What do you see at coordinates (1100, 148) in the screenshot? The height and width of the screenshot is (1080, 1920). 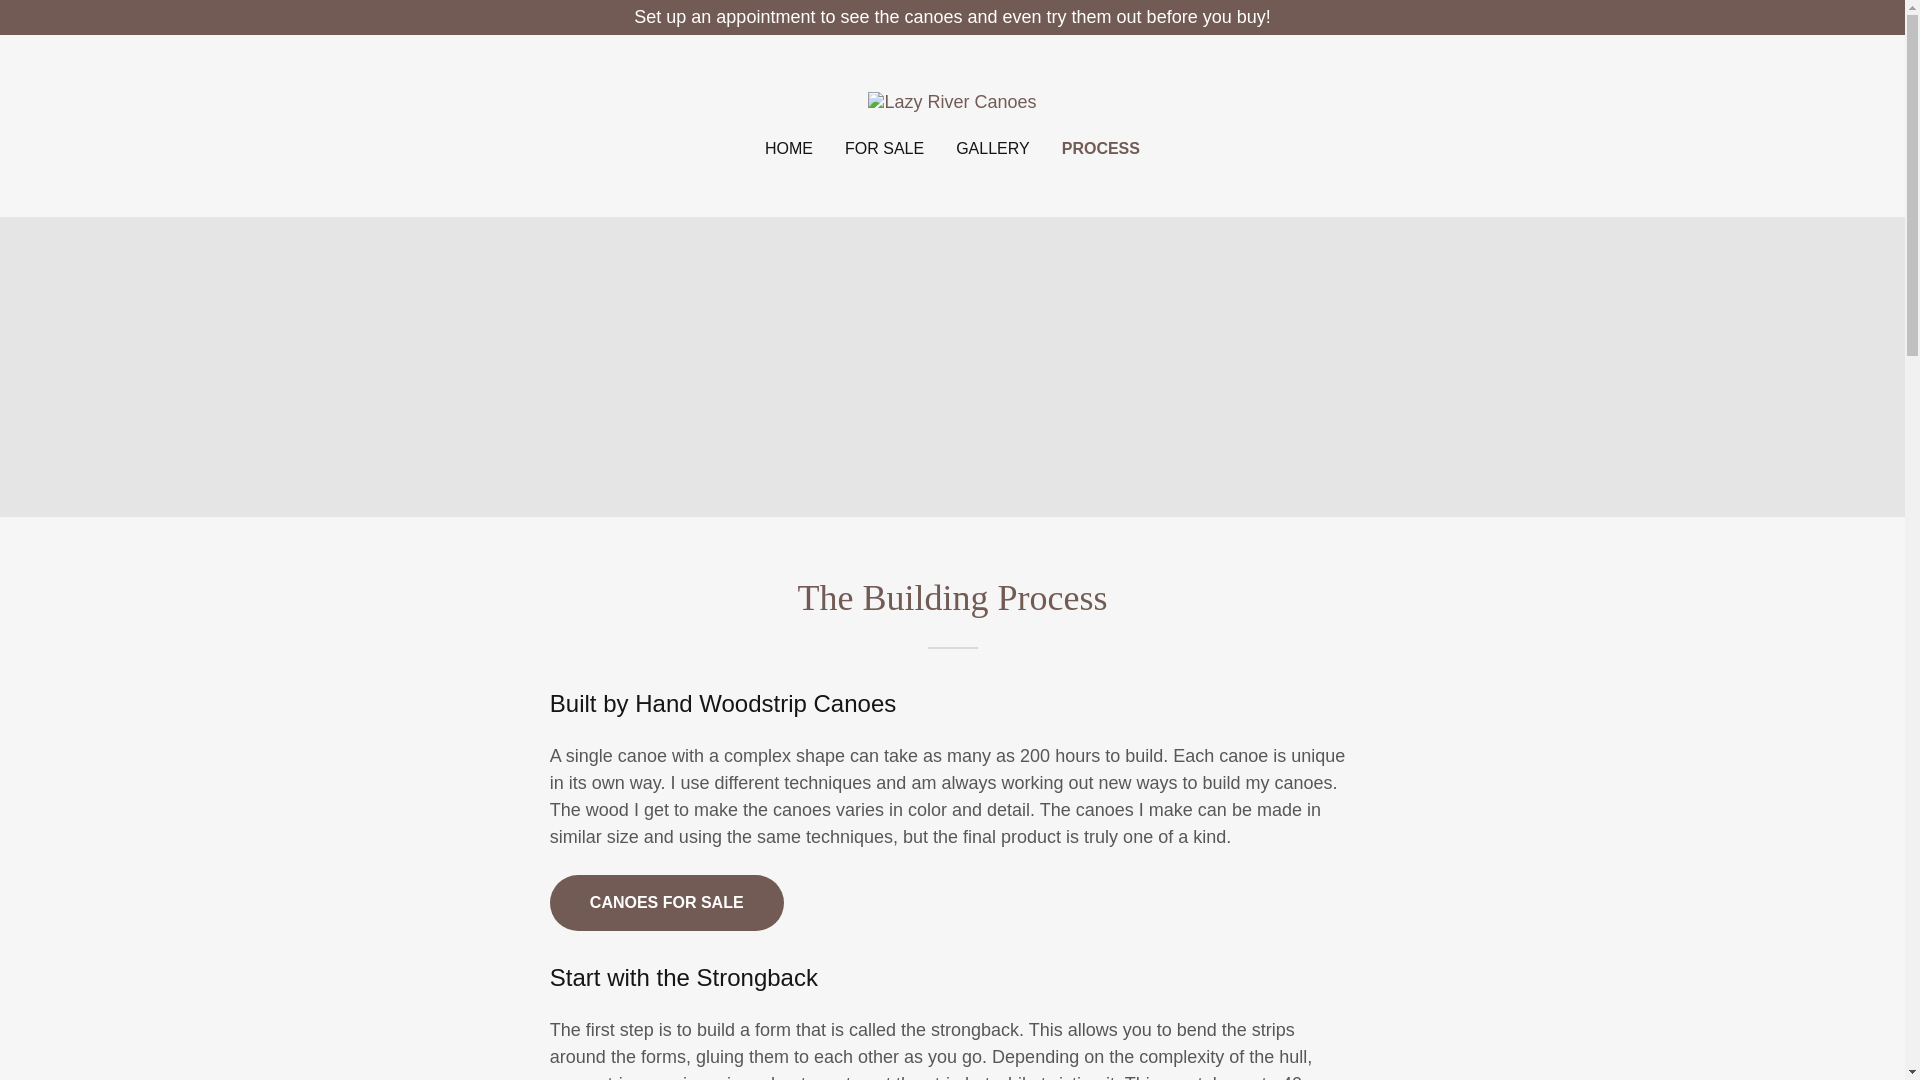 I see `PROCESS` at bounding box center [1100, 148].